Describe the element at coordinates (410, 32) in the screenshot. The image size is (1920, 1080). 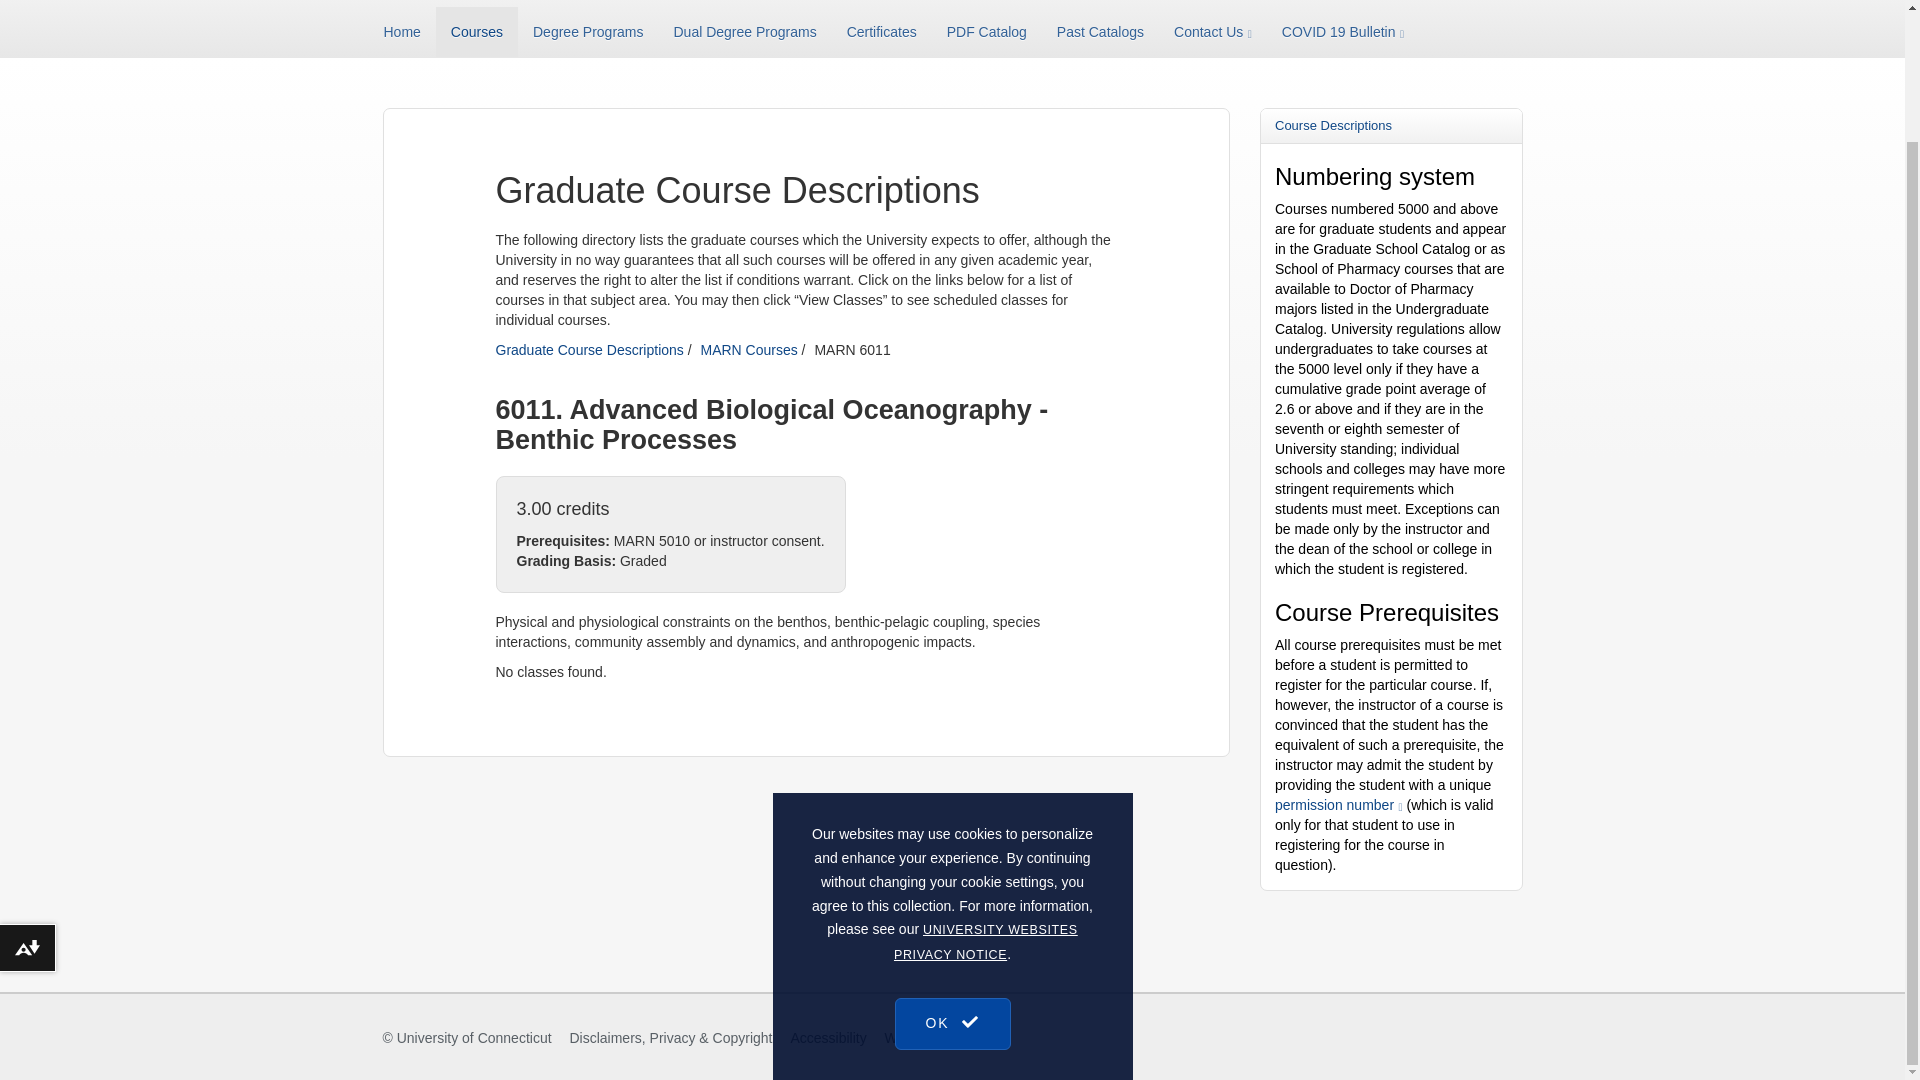
I see `Home` at that location.